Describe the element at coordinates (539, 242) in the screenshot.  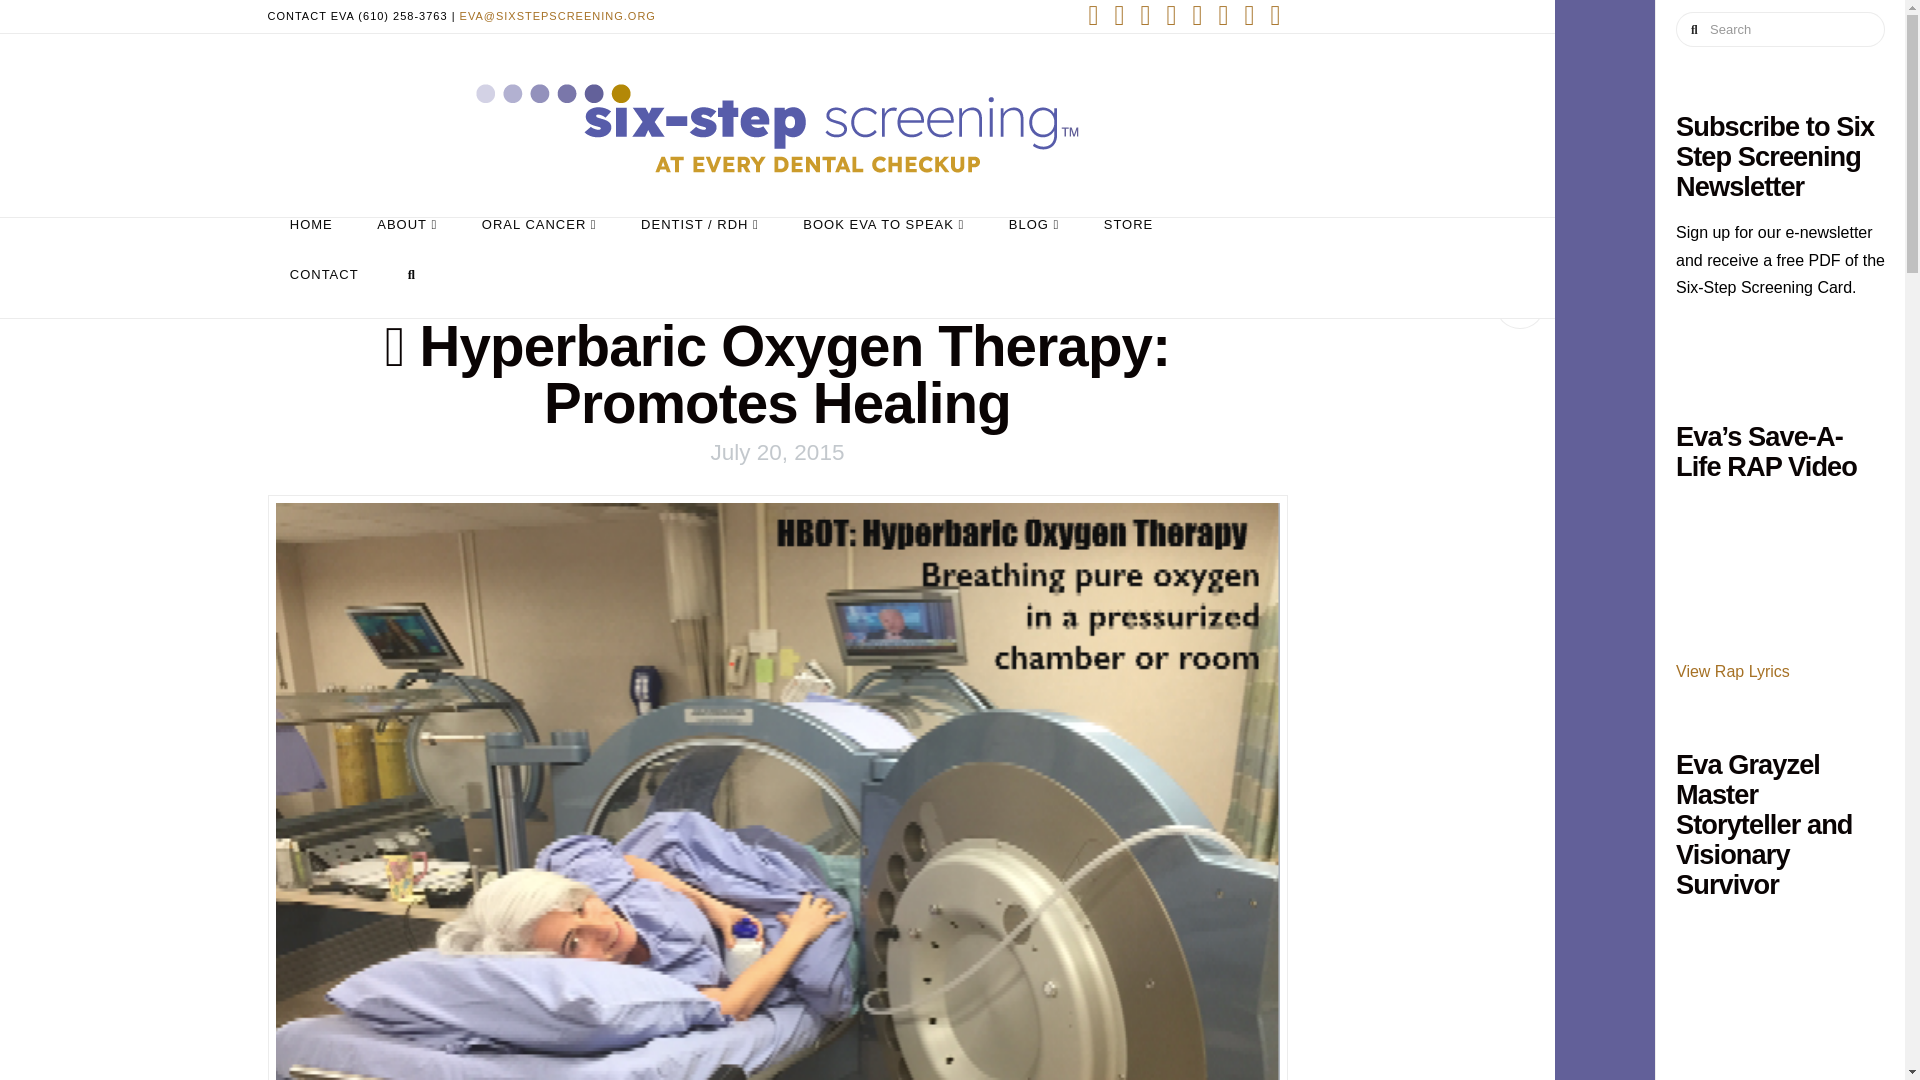
I see `ORAL CANCER` at that location.